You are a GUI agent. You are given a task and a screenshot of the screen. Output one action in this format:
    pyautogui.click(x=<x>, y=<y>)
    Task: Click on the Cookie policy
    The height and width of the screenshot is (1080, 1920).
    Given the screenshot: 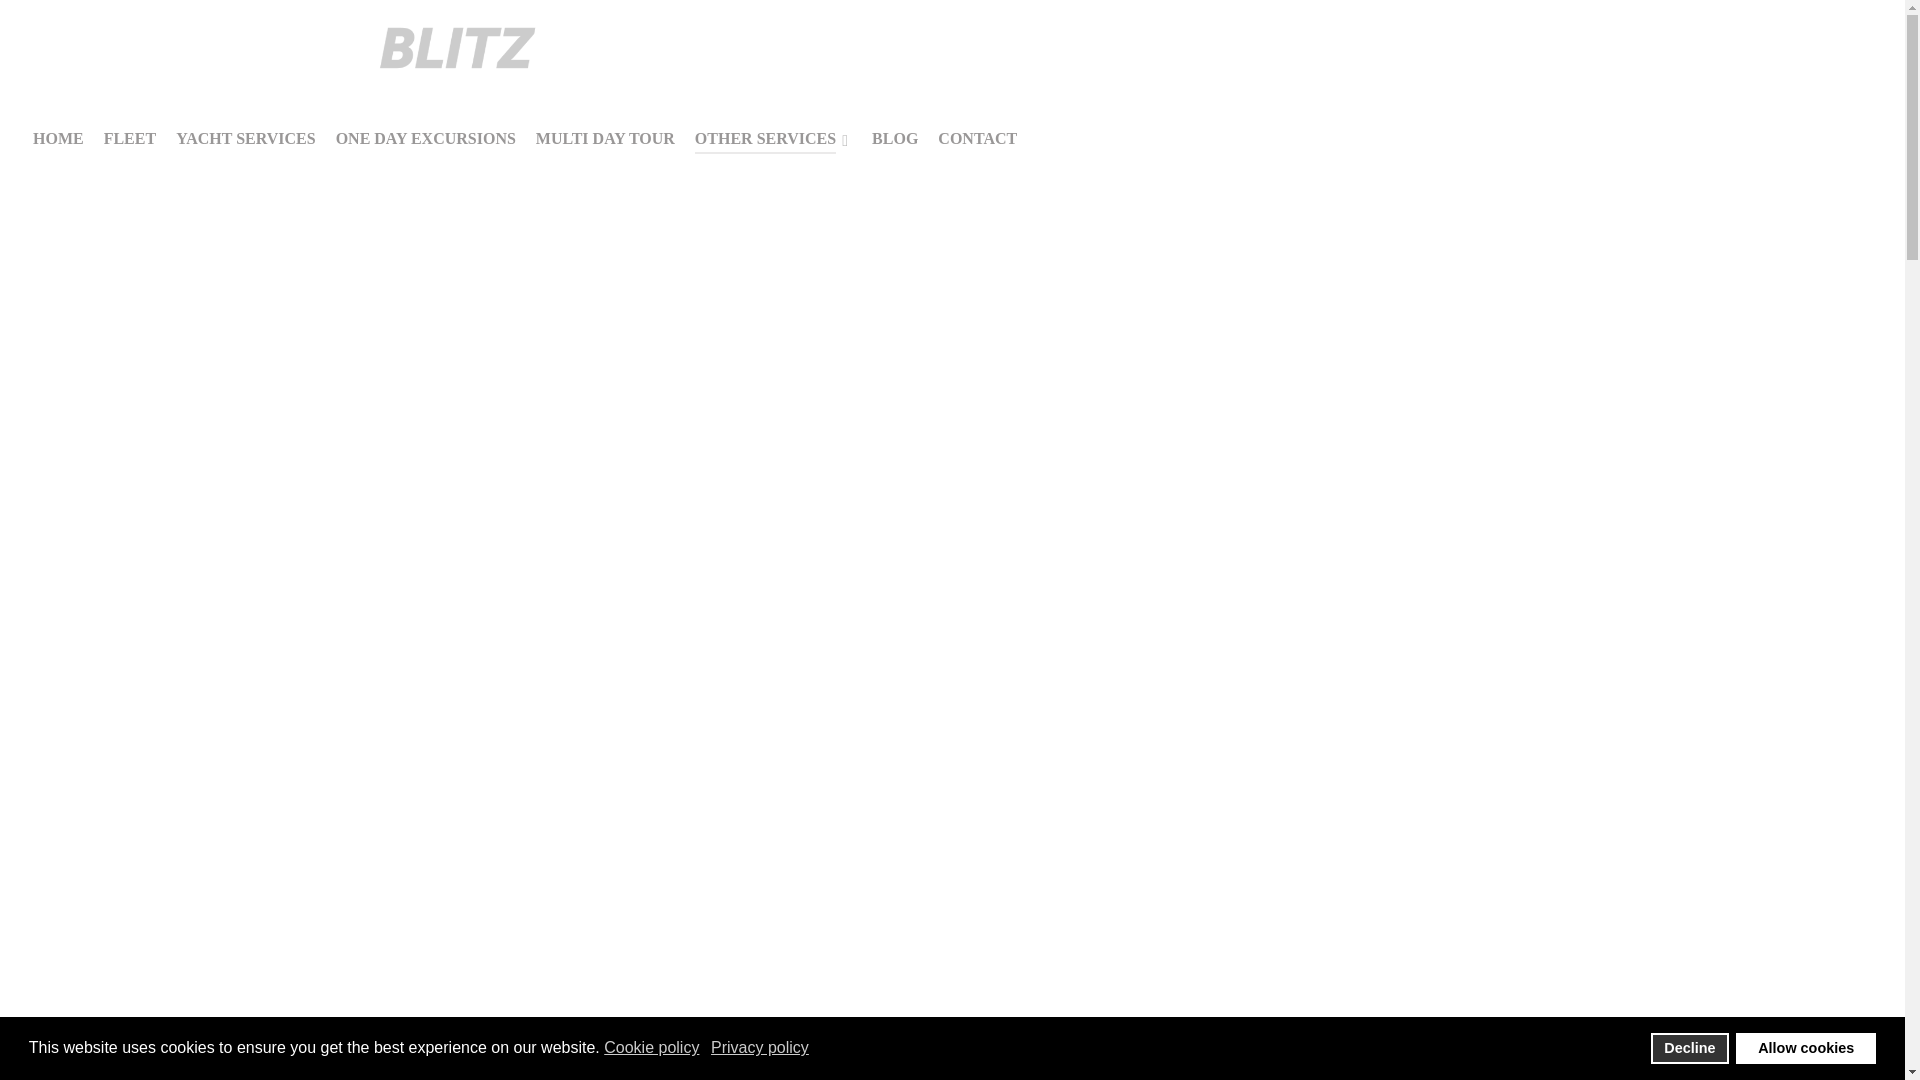 What is the action you would take?
    pyautogui.click(x=653, y=1048)
    